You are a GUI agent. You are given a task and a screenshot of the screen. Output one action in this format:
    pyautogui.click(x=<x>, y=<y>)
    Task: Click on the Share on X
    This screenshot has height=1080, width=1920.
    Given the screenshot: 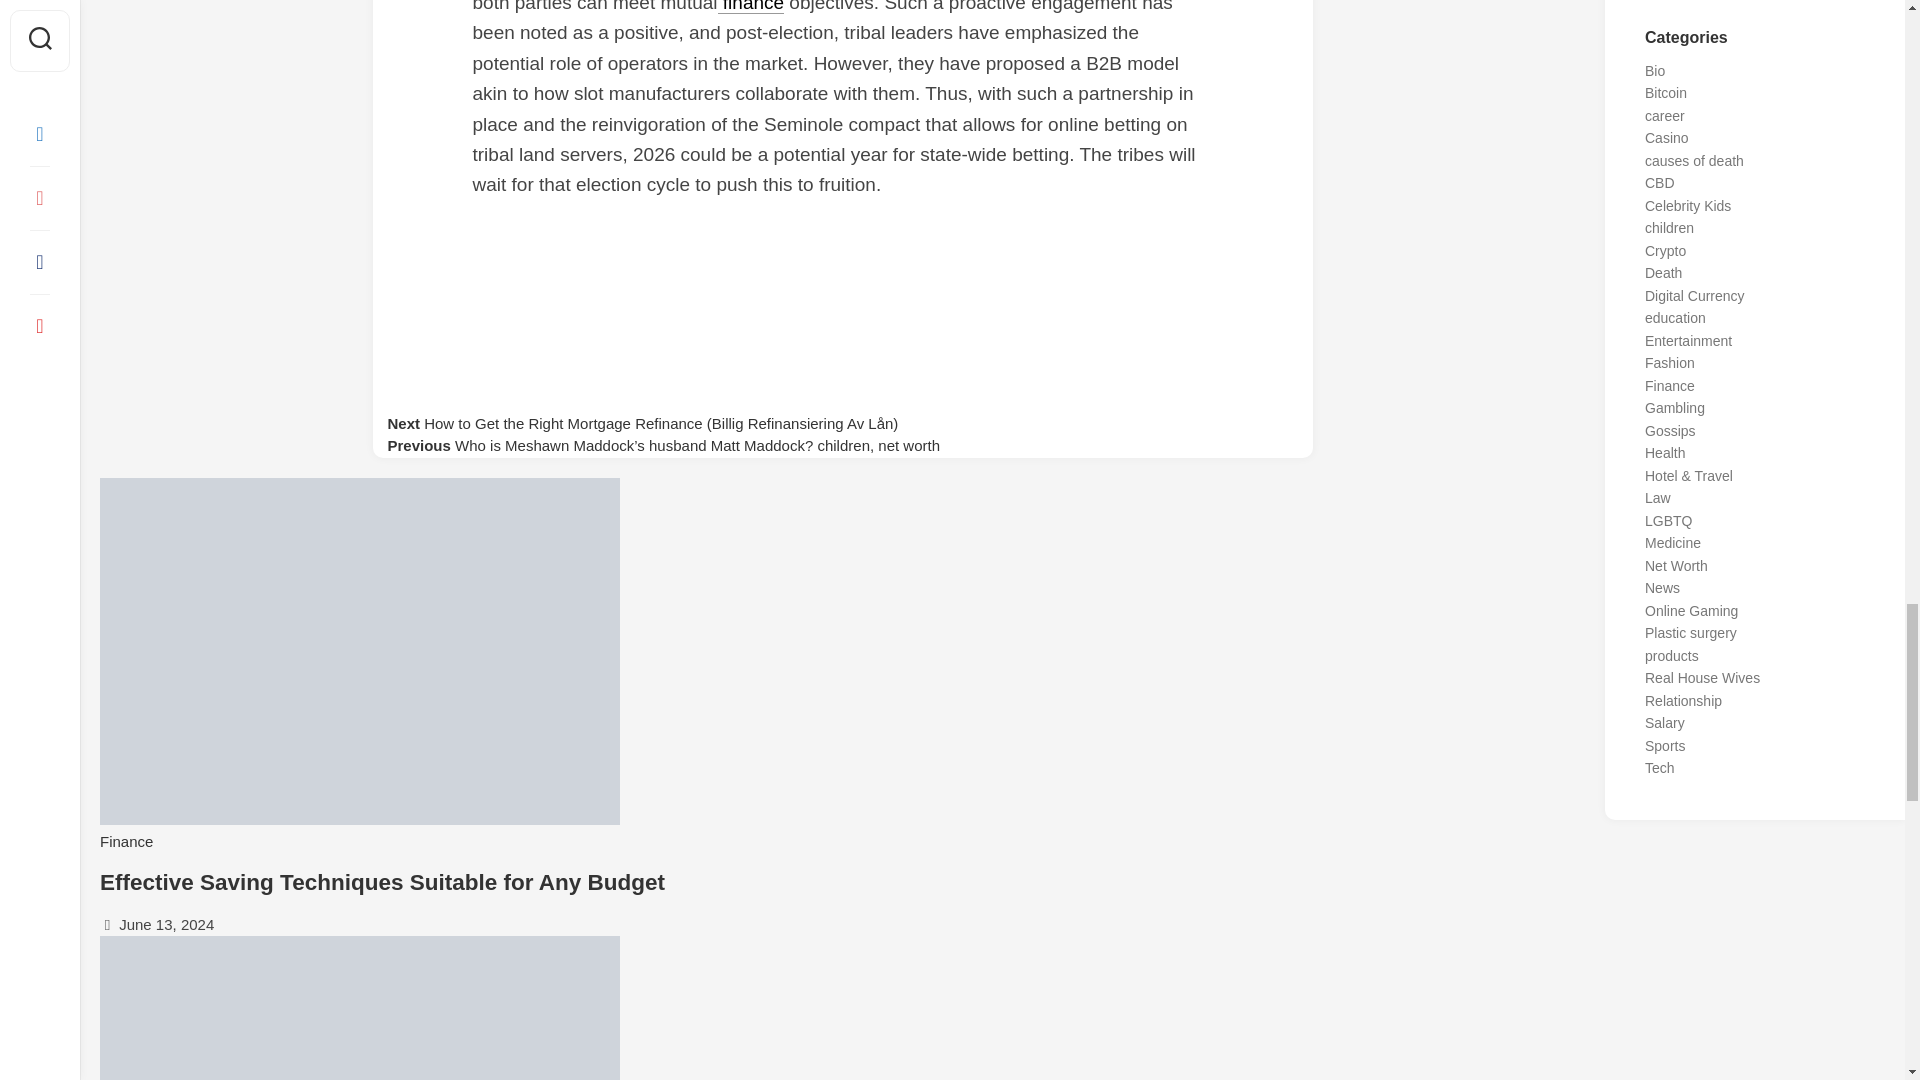 What is the action you would take?
    pyautogui.click(x=842, y=255)
    